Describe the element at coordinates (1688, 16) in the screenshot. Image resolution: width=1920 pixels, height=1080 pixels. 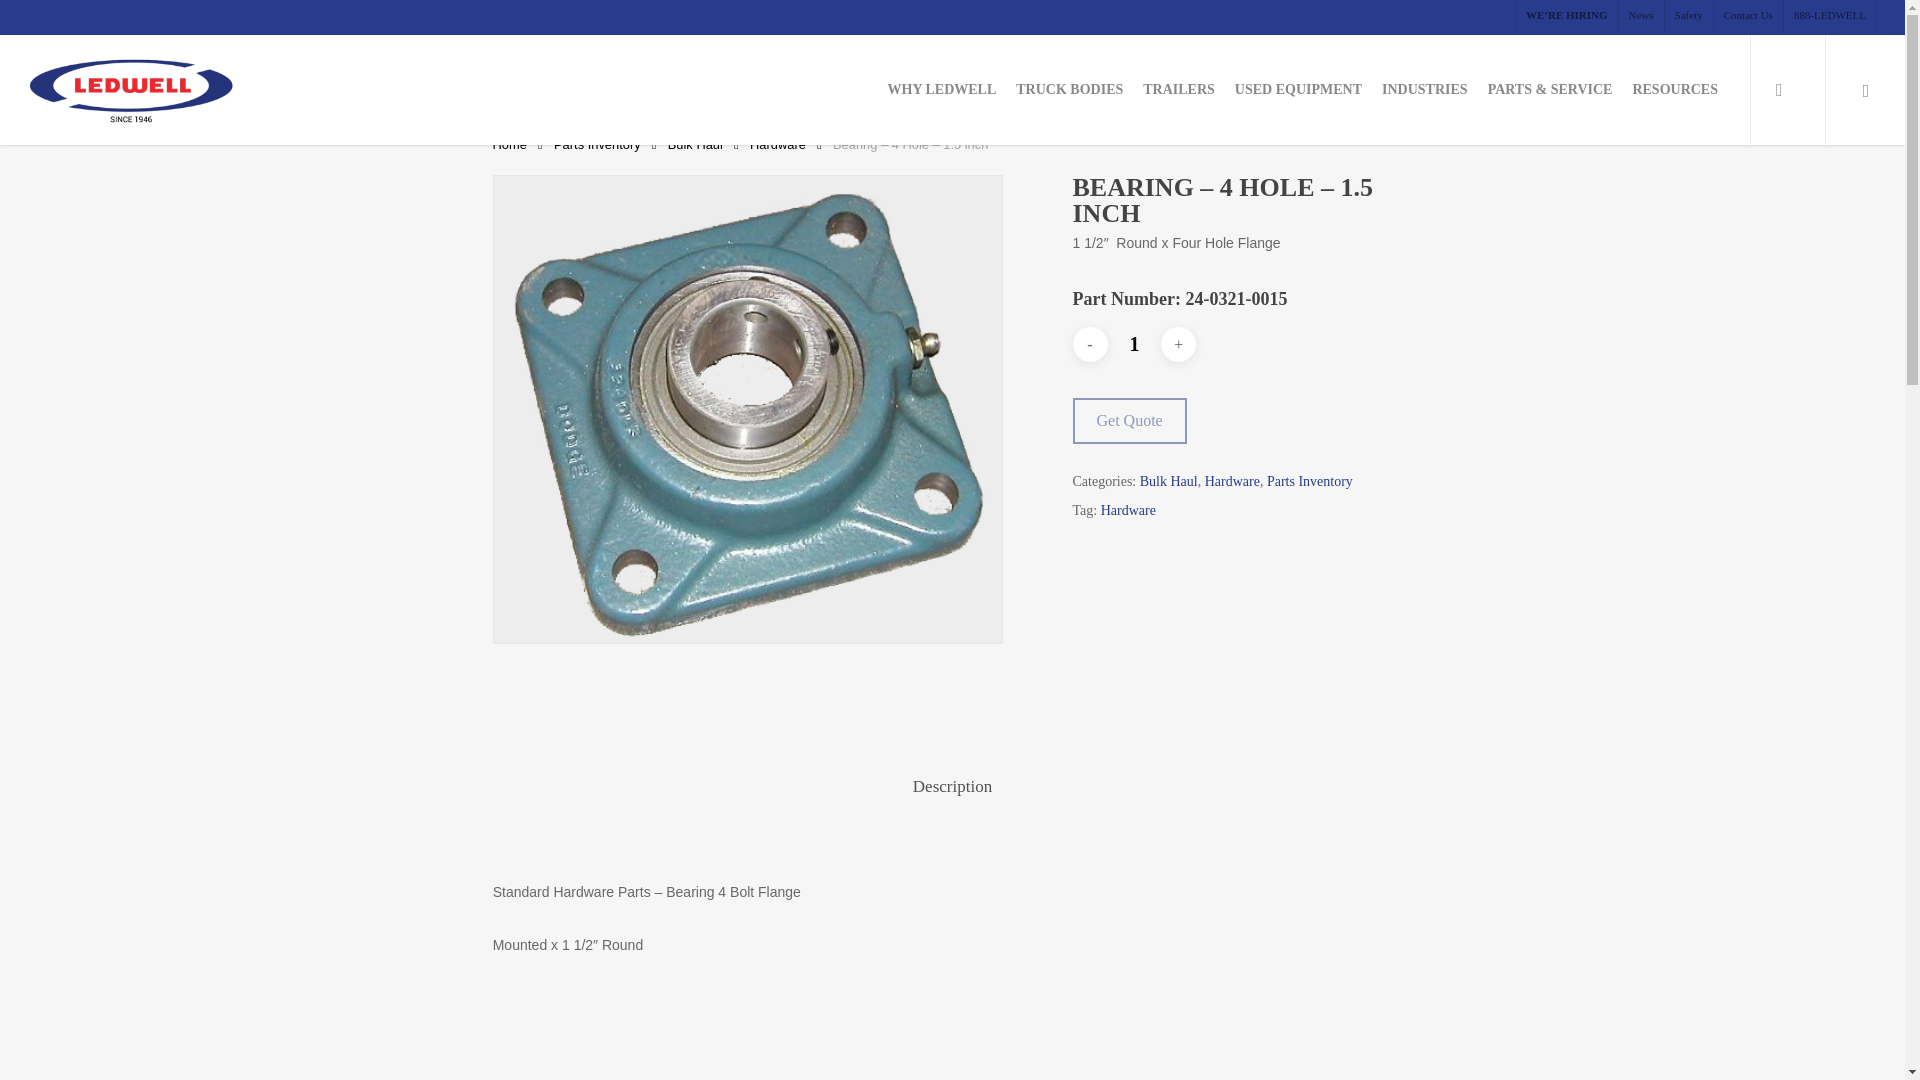
I see `Safety` at that location.